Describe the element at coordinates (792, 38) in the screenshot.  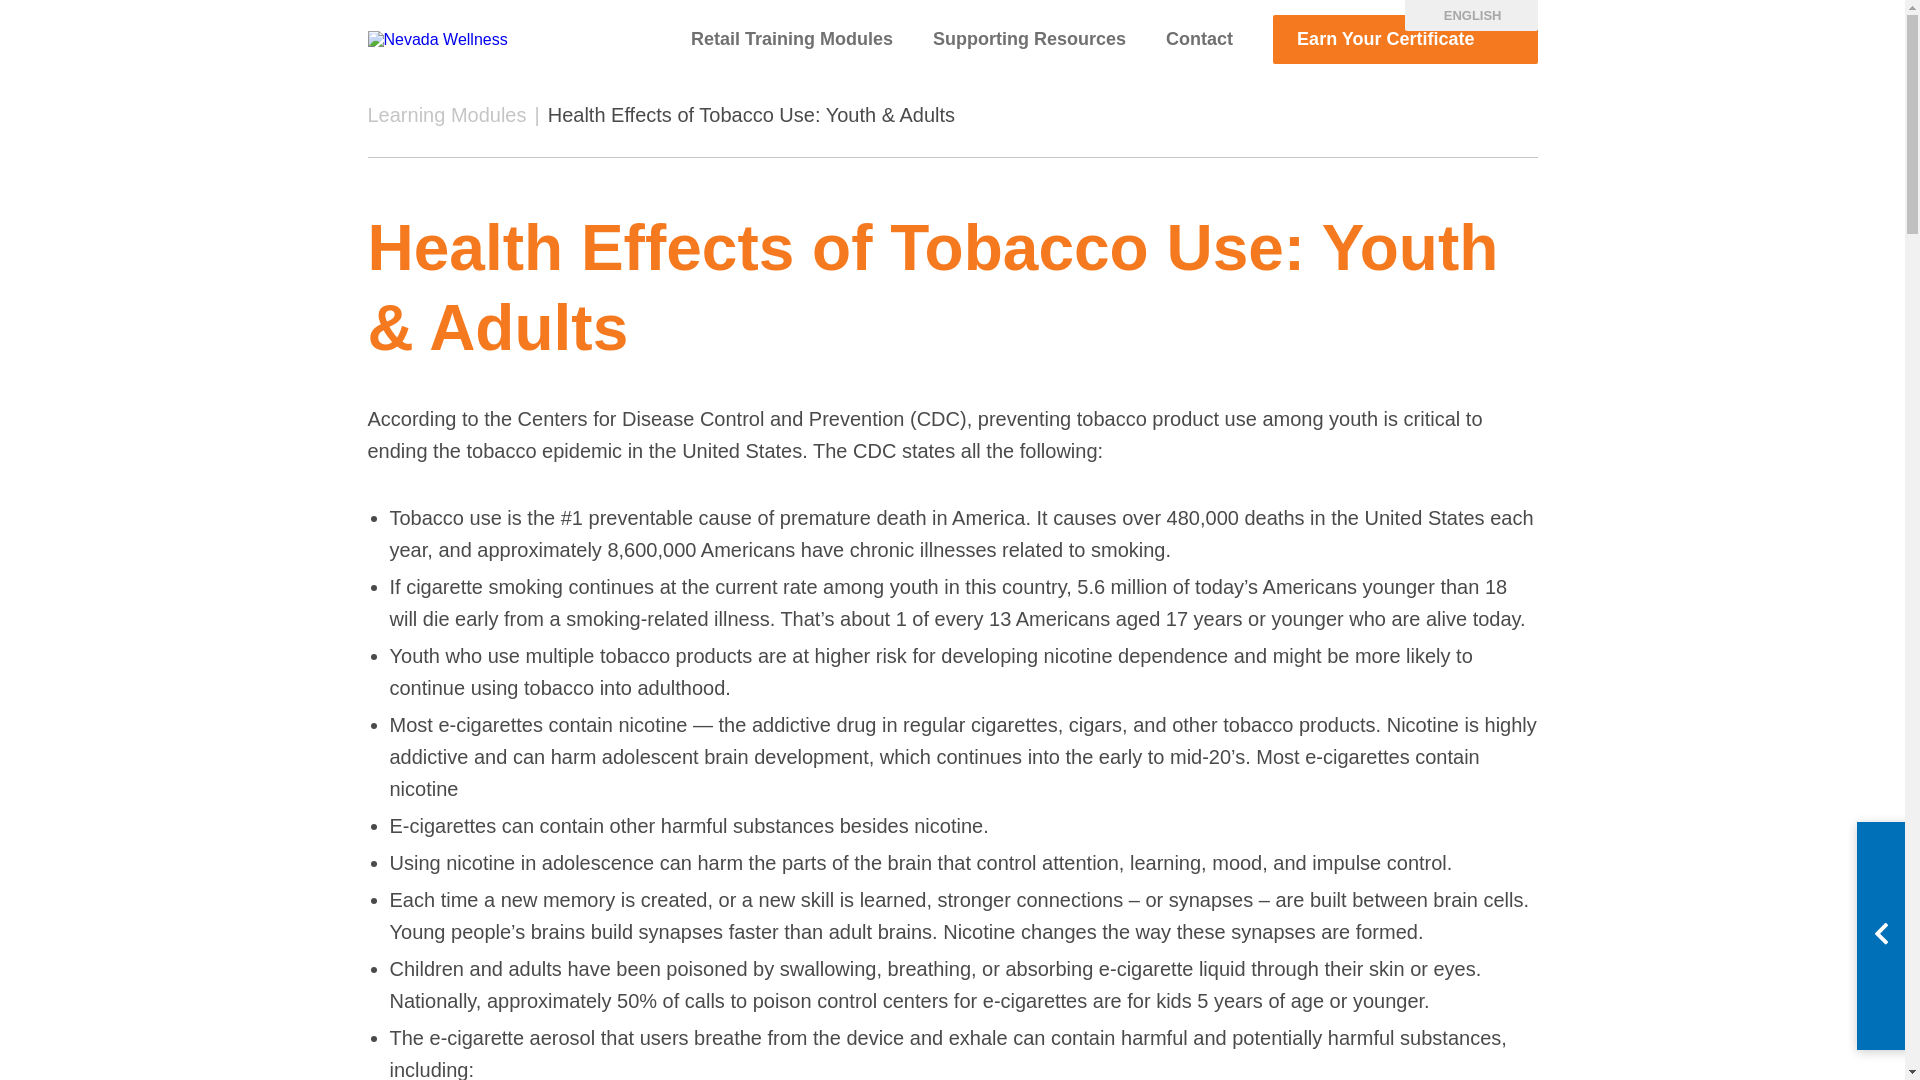
I see `Retail Training Modules` at that location.